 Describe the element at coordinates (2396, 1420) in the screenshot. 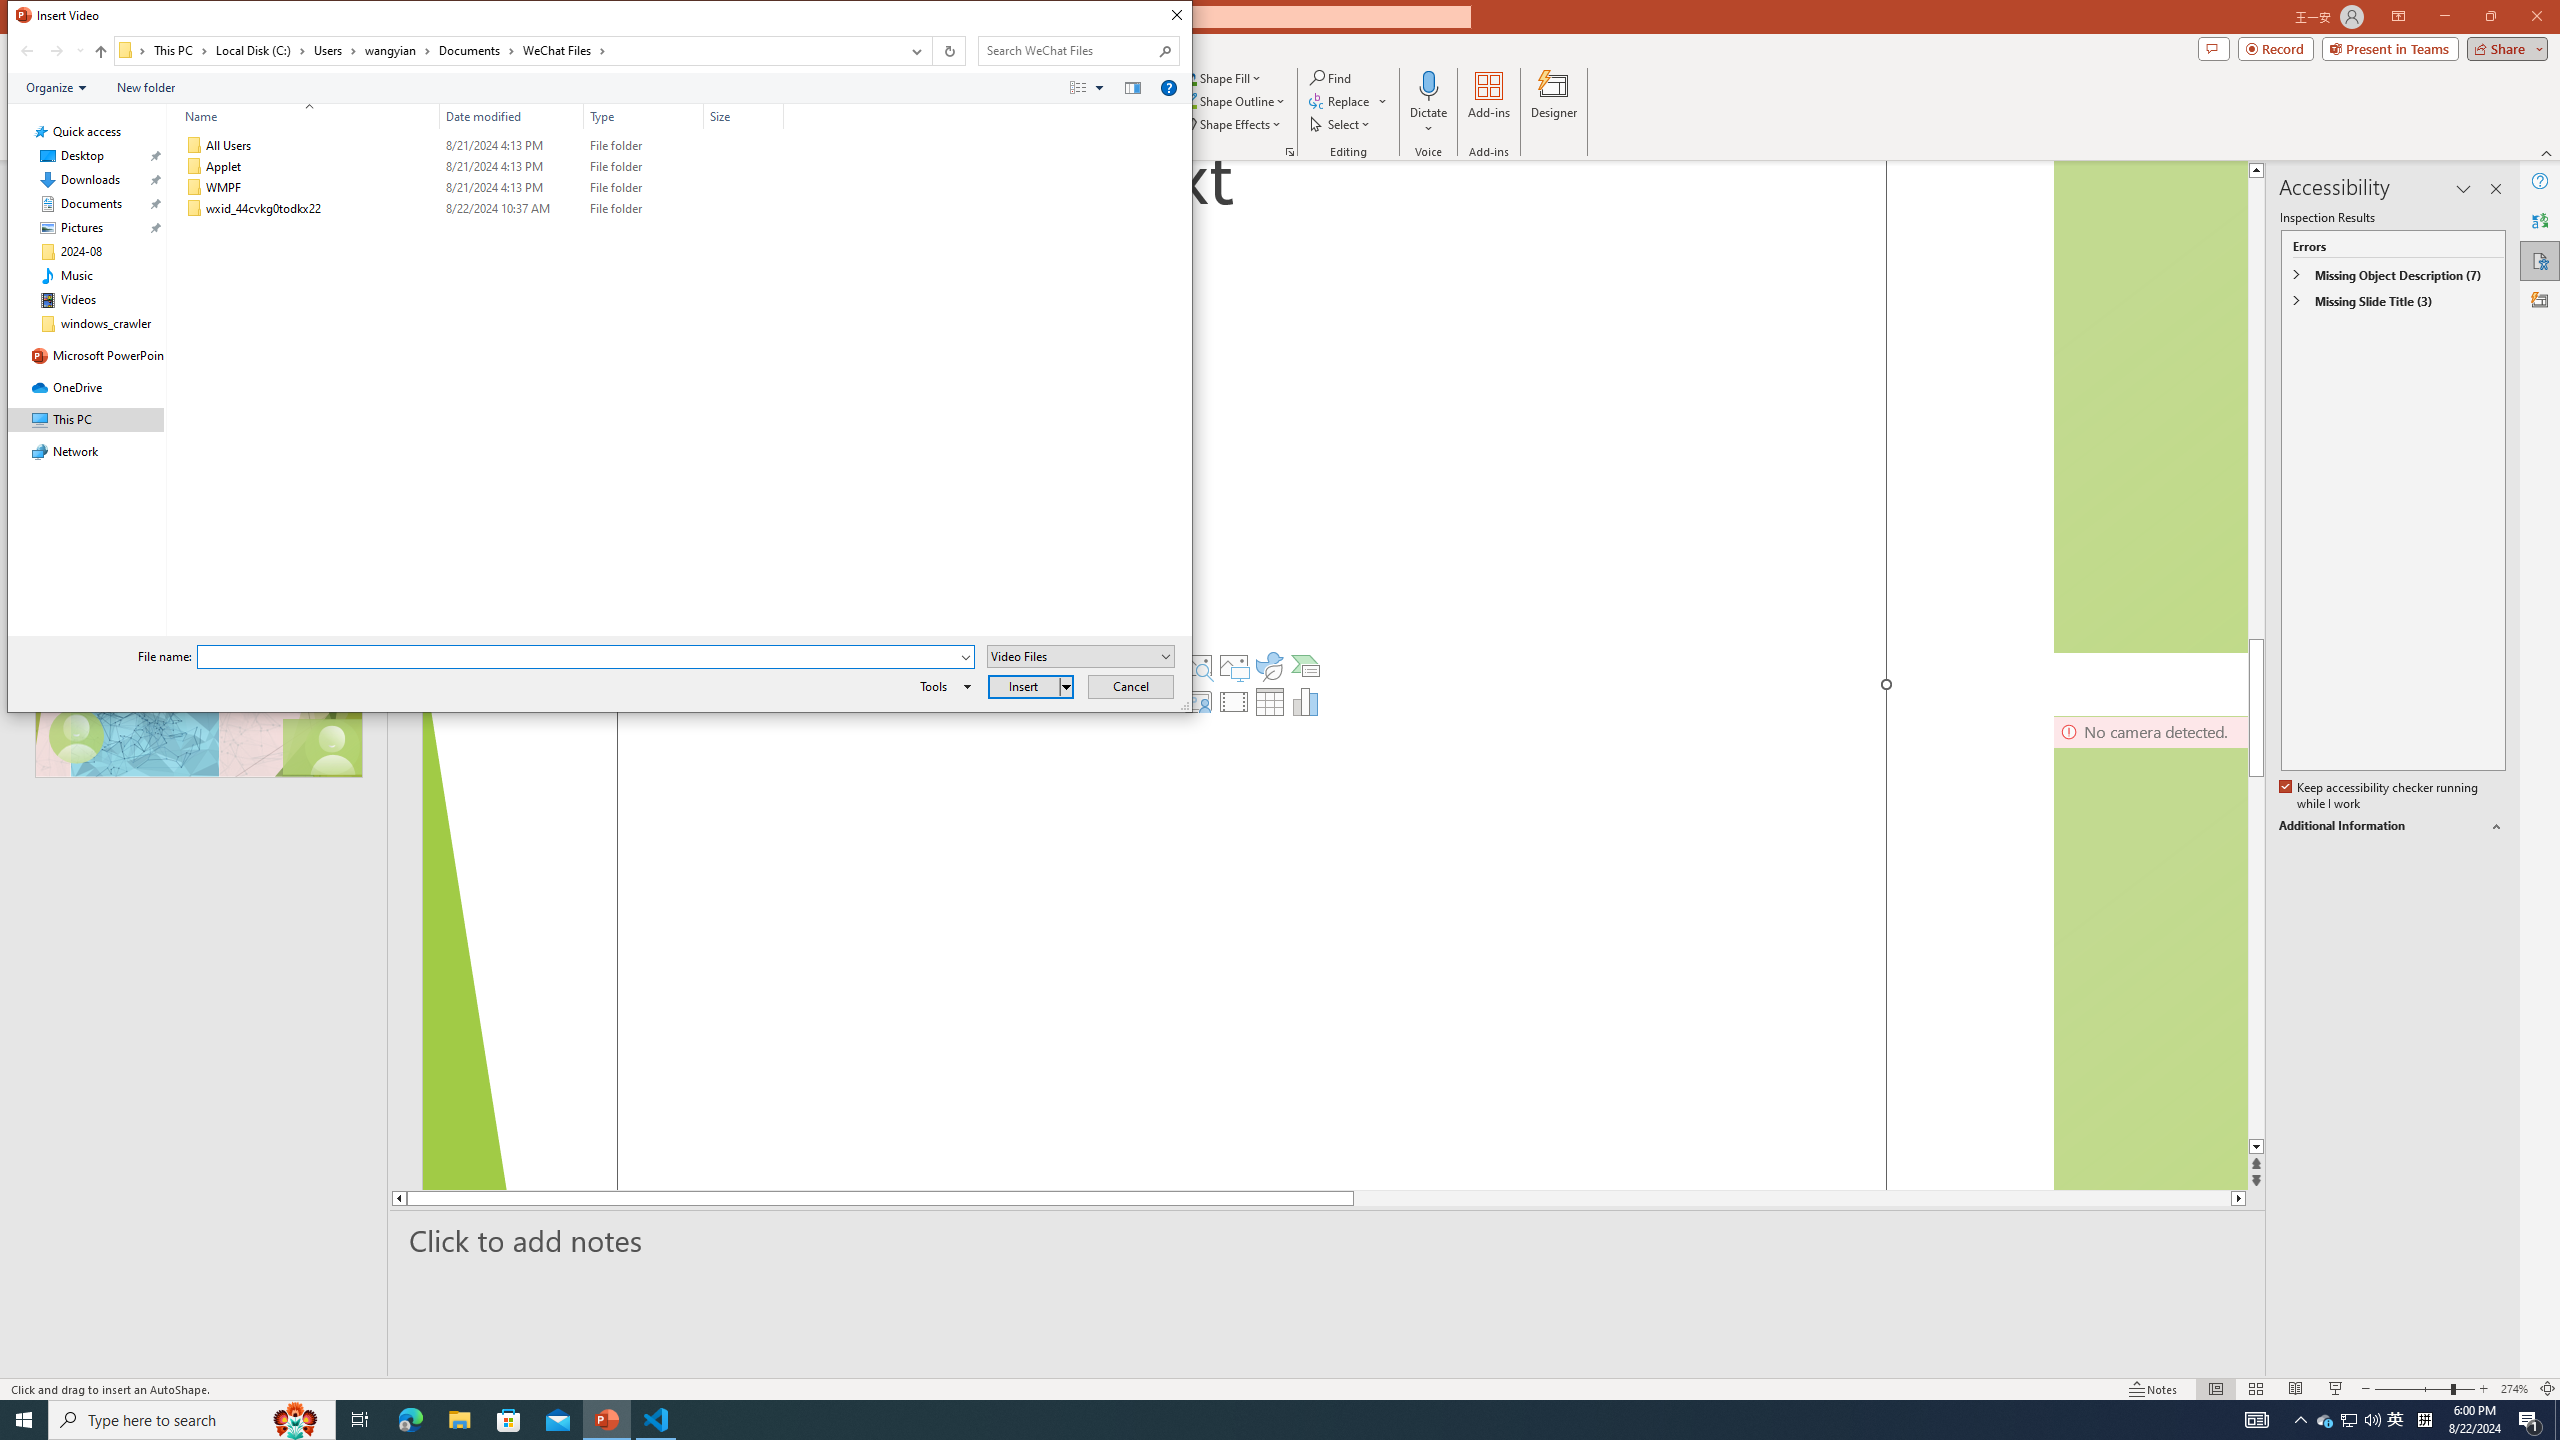

I see `IME Mode Icon - IME is disabled` at that location.